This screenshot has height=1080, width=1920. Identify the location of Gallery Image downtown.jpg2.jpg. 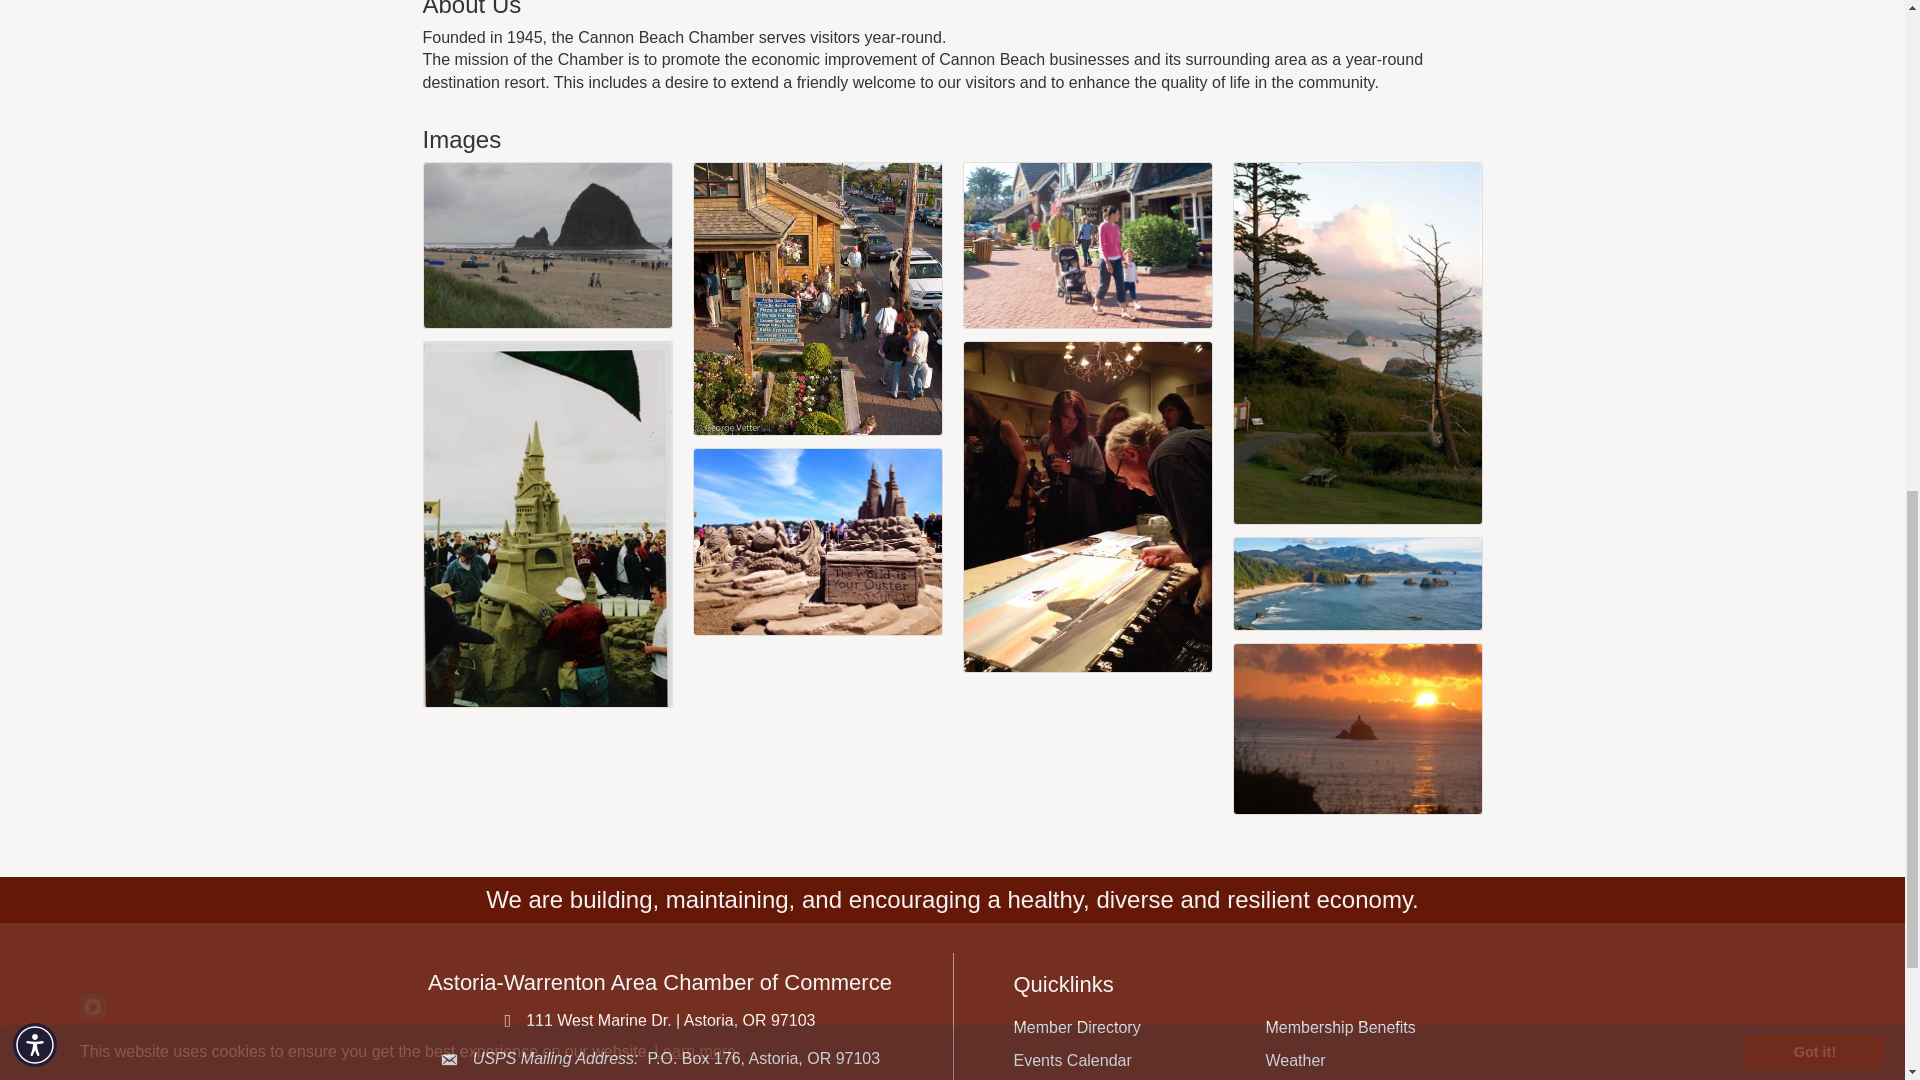
(1087, 244).